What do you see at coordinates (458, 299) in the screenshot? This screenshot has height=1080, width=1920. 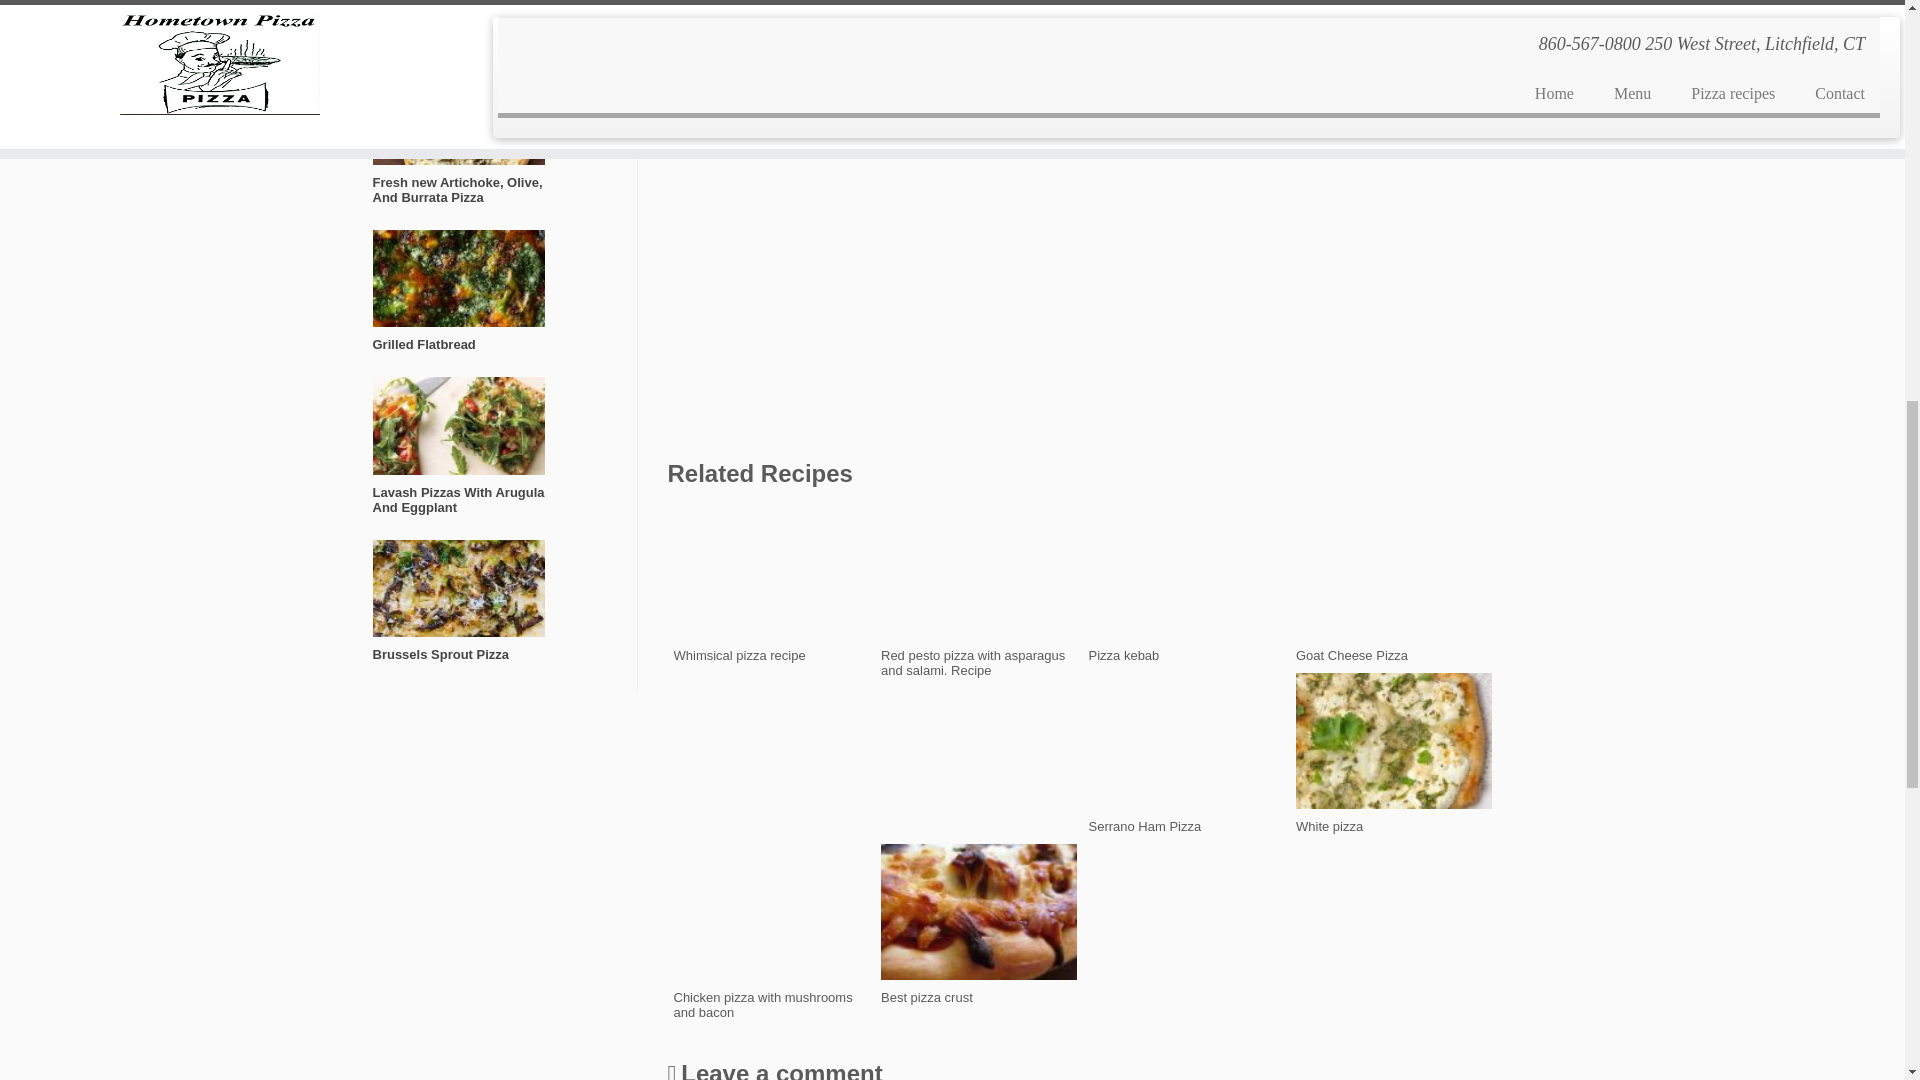 I see `Grilled Flatbread` at bounding box center [458, 299].